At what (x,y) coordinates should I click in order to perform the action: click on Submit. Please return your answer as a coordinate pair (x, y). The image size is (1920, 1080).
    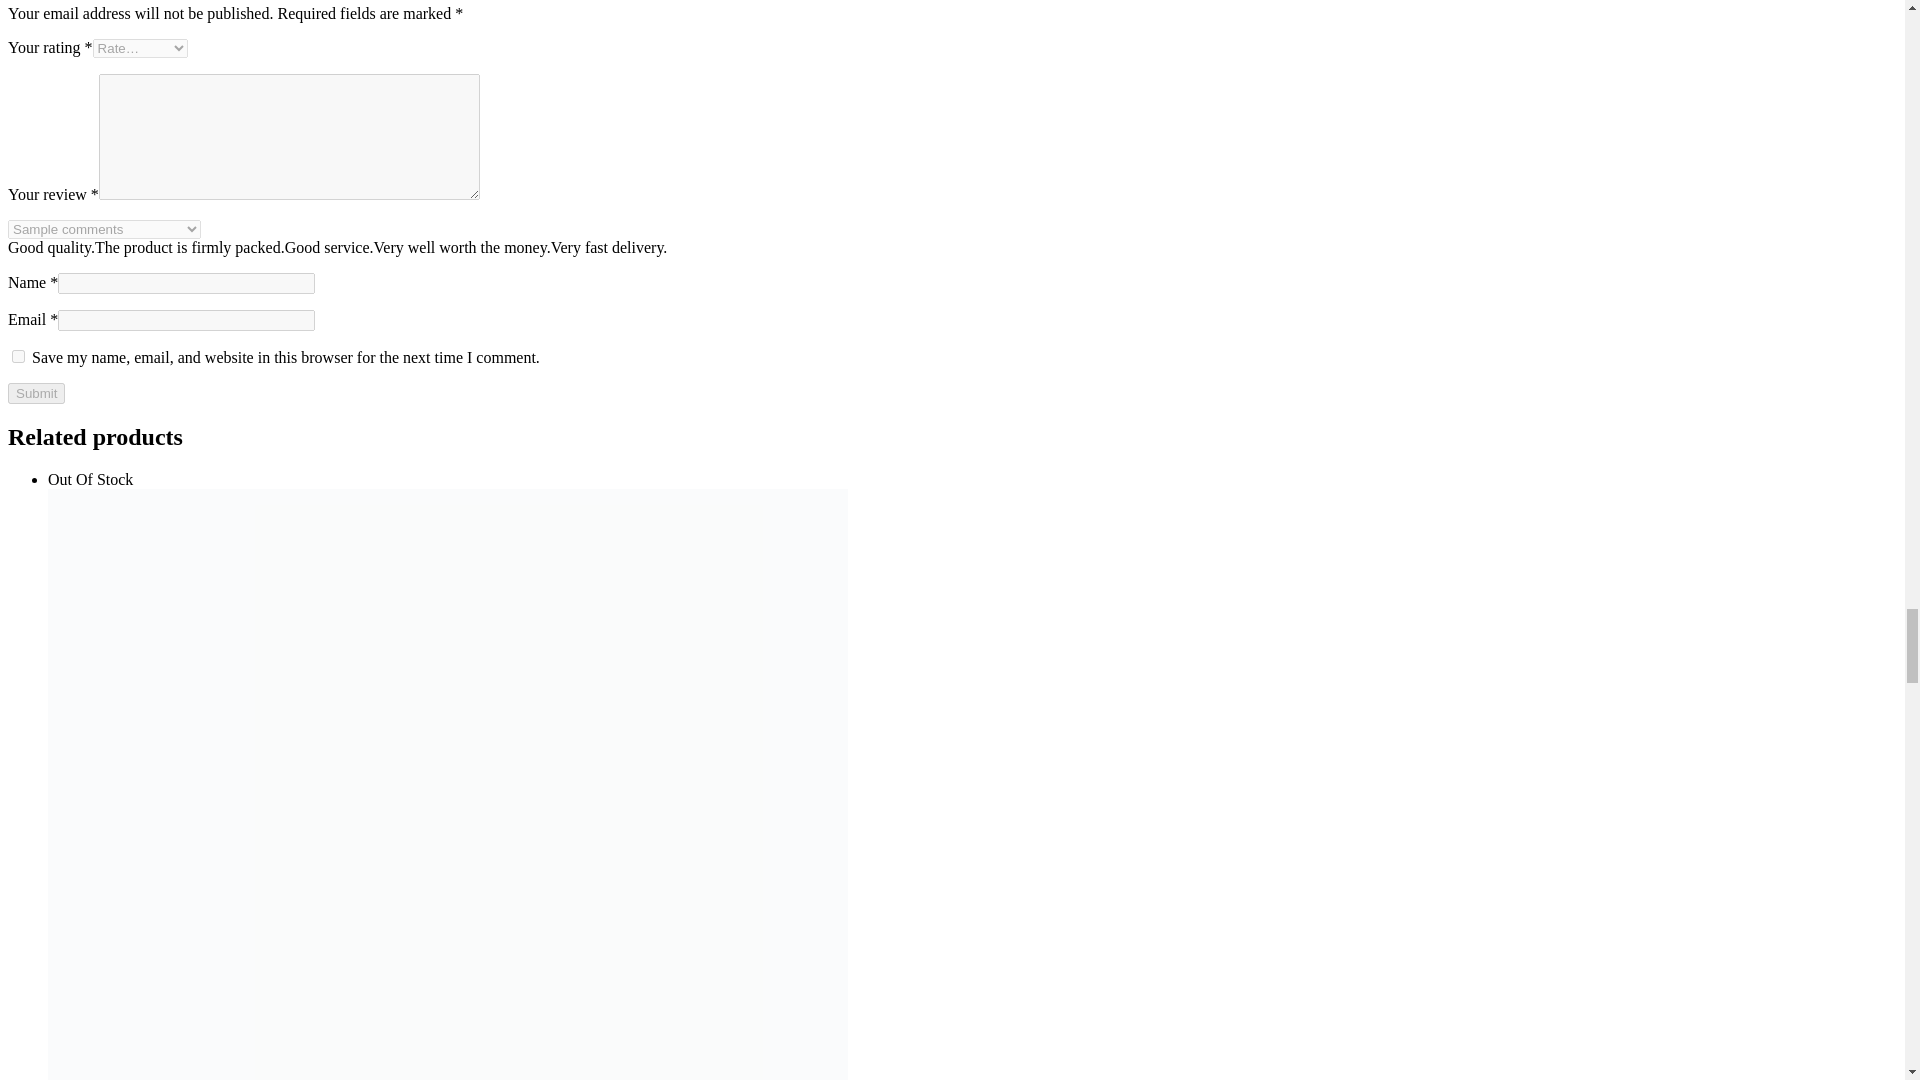
    Looking at the image, I should click on (36, 393).